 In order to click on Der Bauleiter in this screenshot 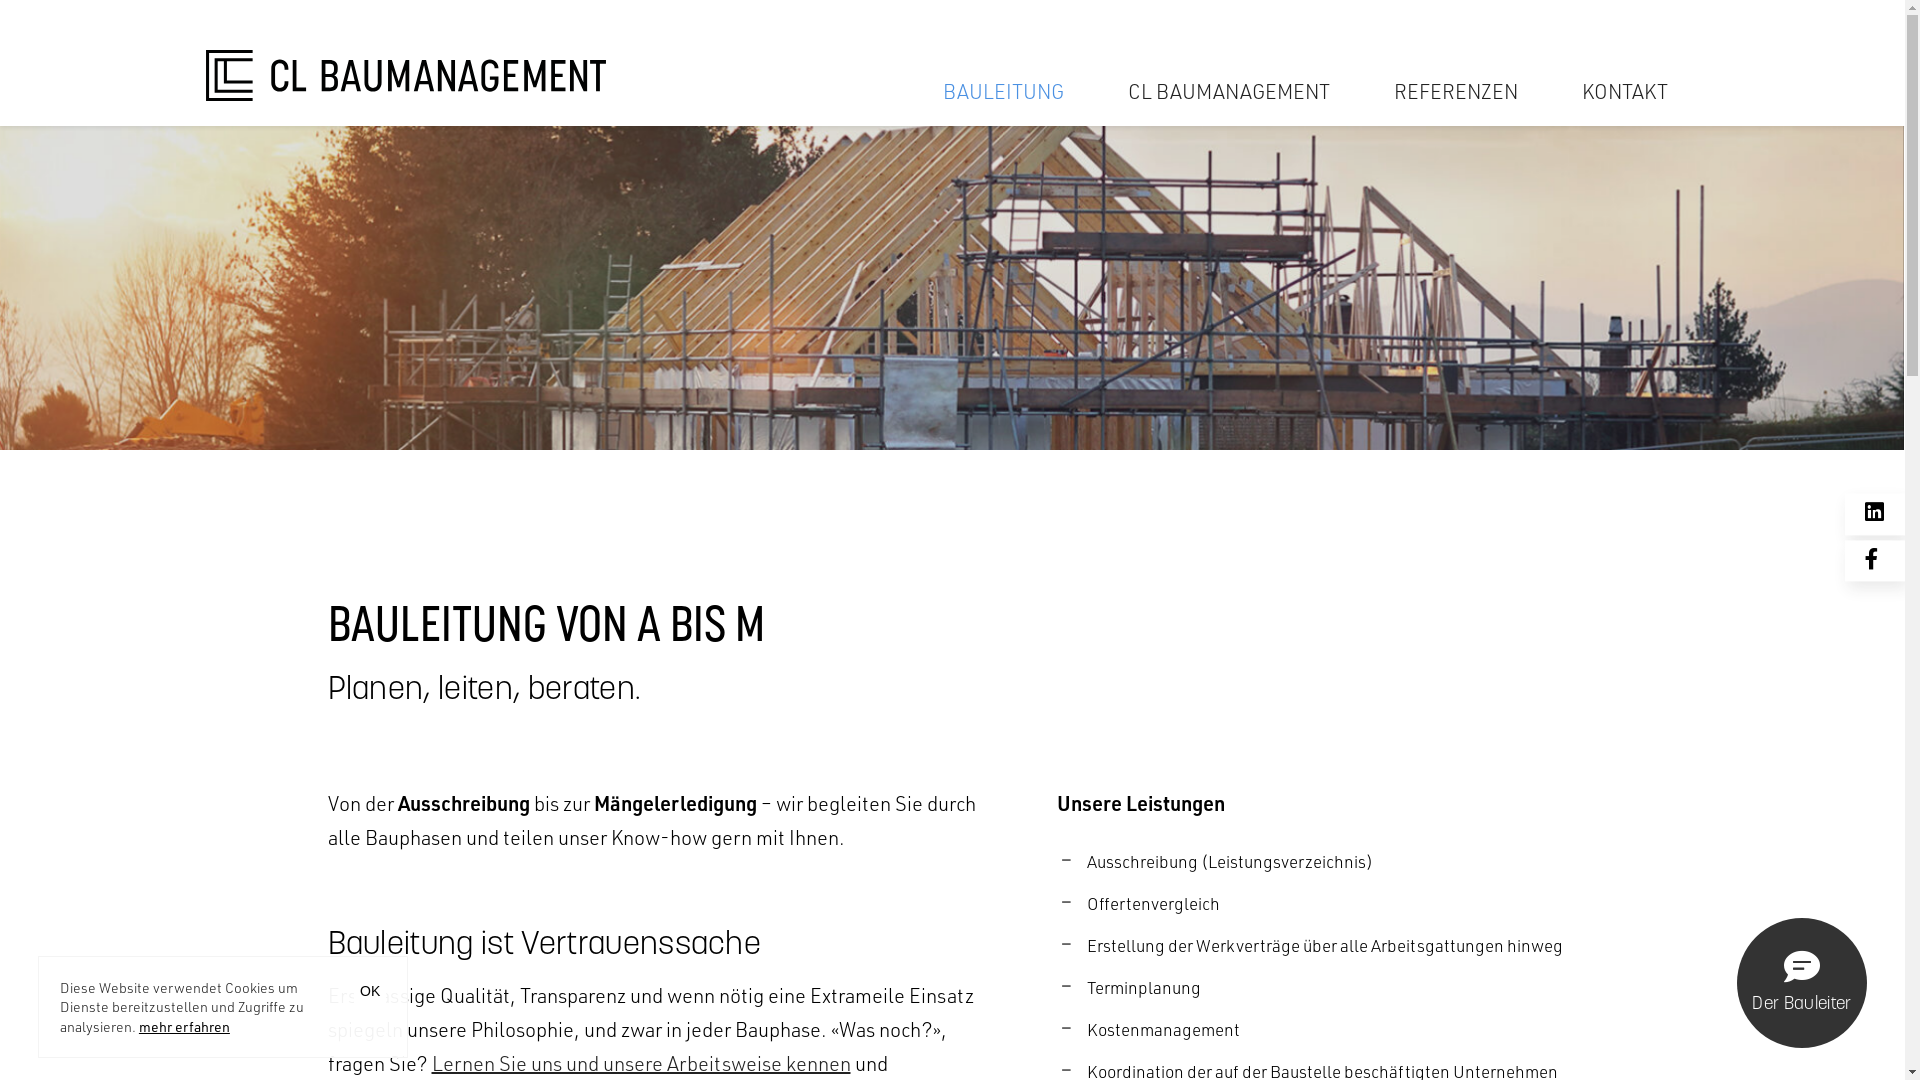, I will do `click(1802, 983)`.